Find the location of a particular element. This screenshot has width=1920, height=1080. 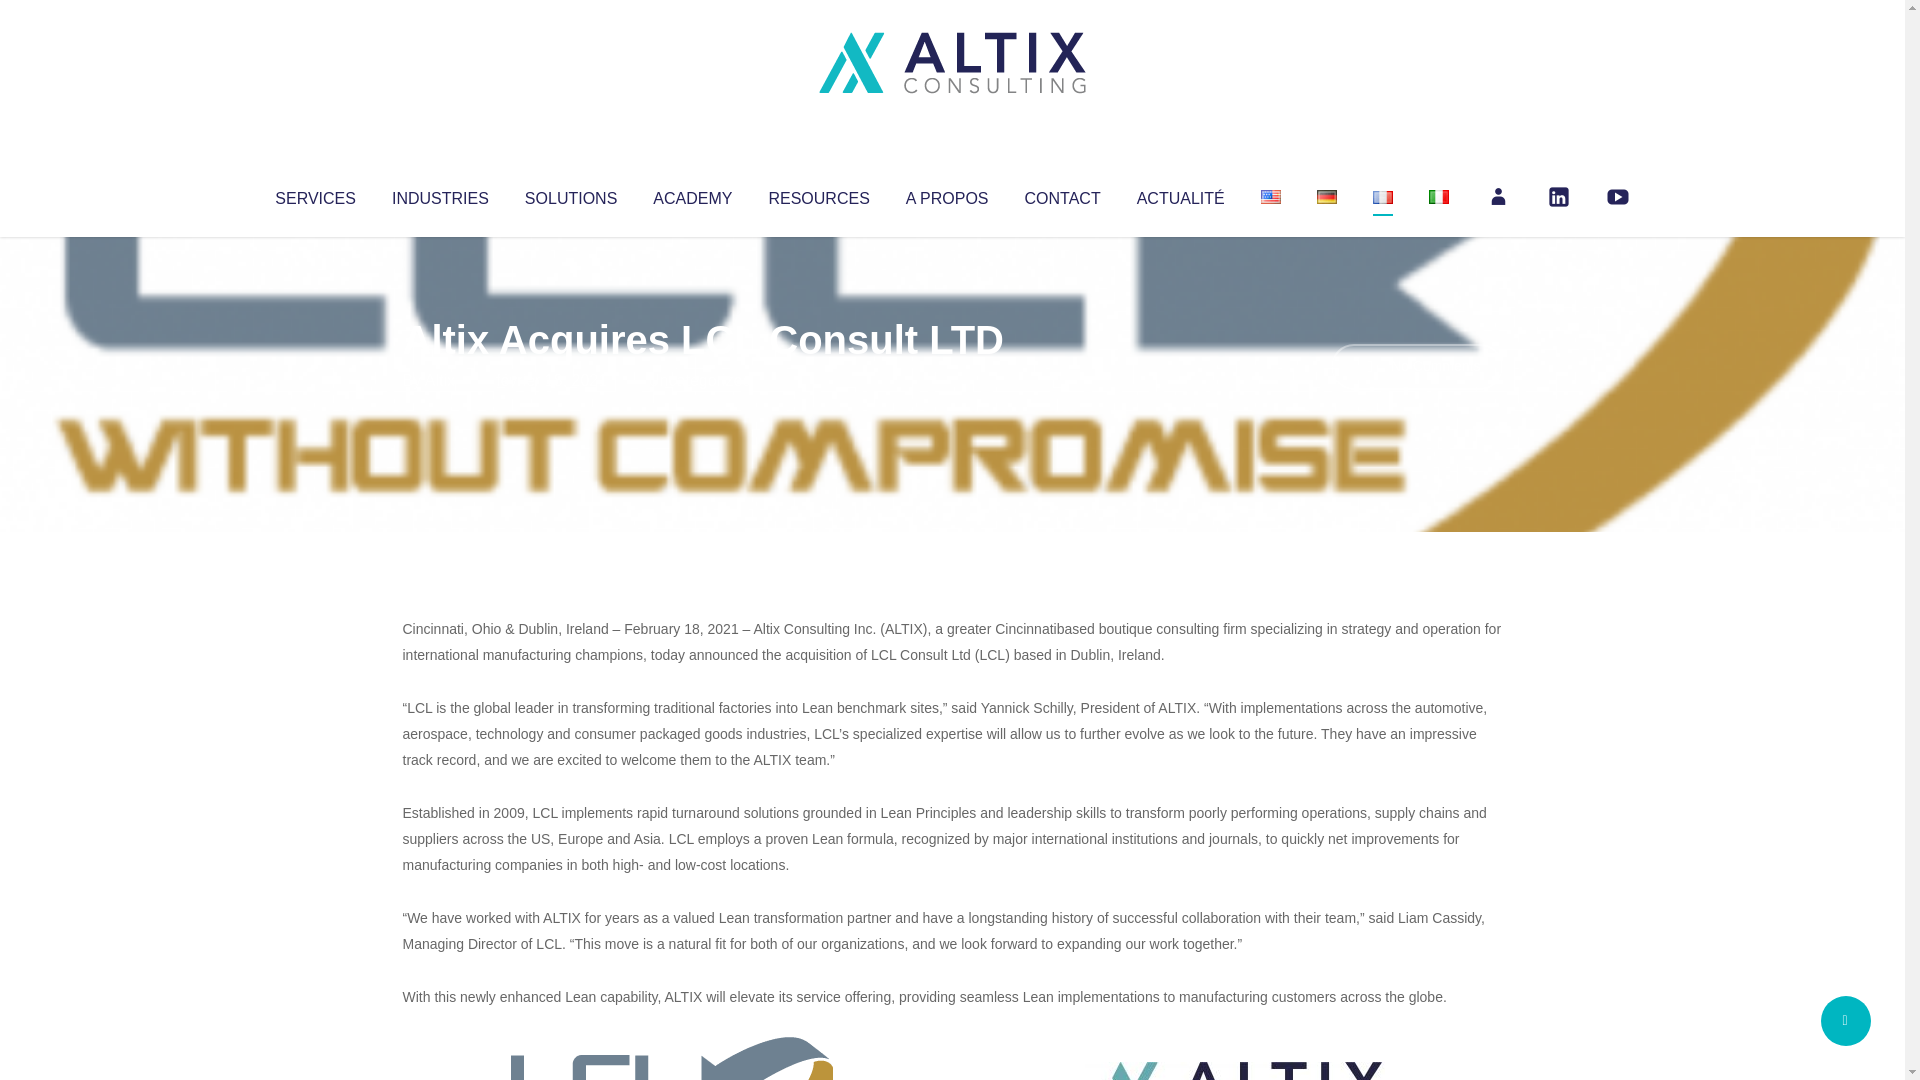

RESOURCES is located at coordinates (818, 194).